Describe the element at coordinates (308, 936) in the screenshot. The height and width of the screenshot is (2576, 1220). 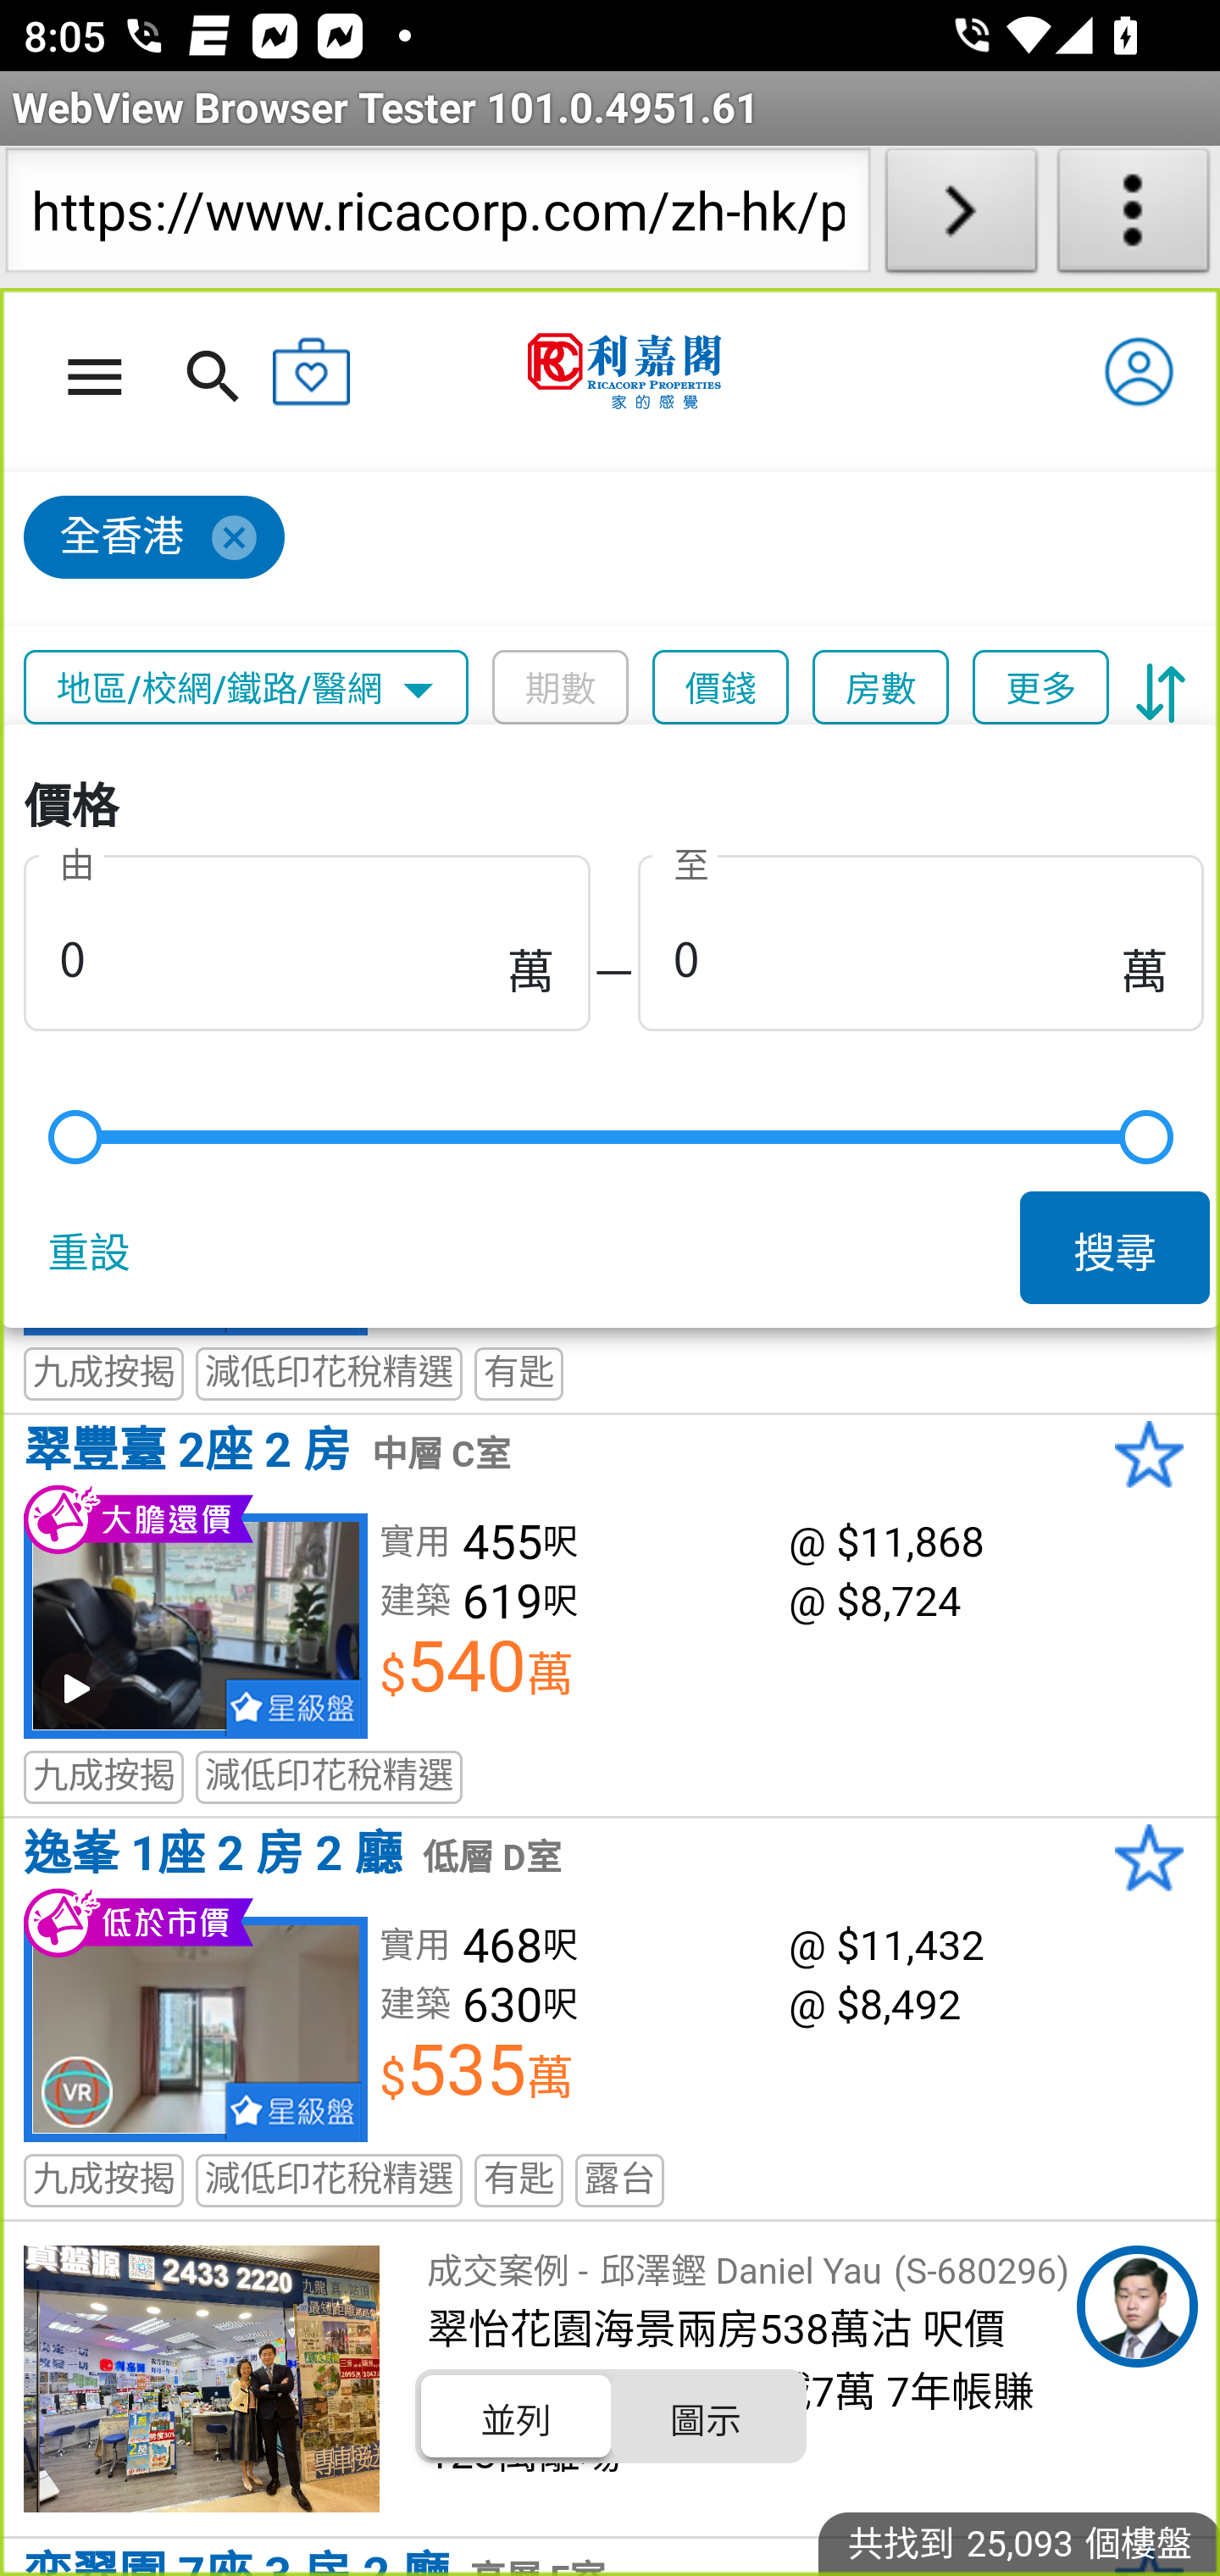
I see `由 0, 由 萬` at that location.